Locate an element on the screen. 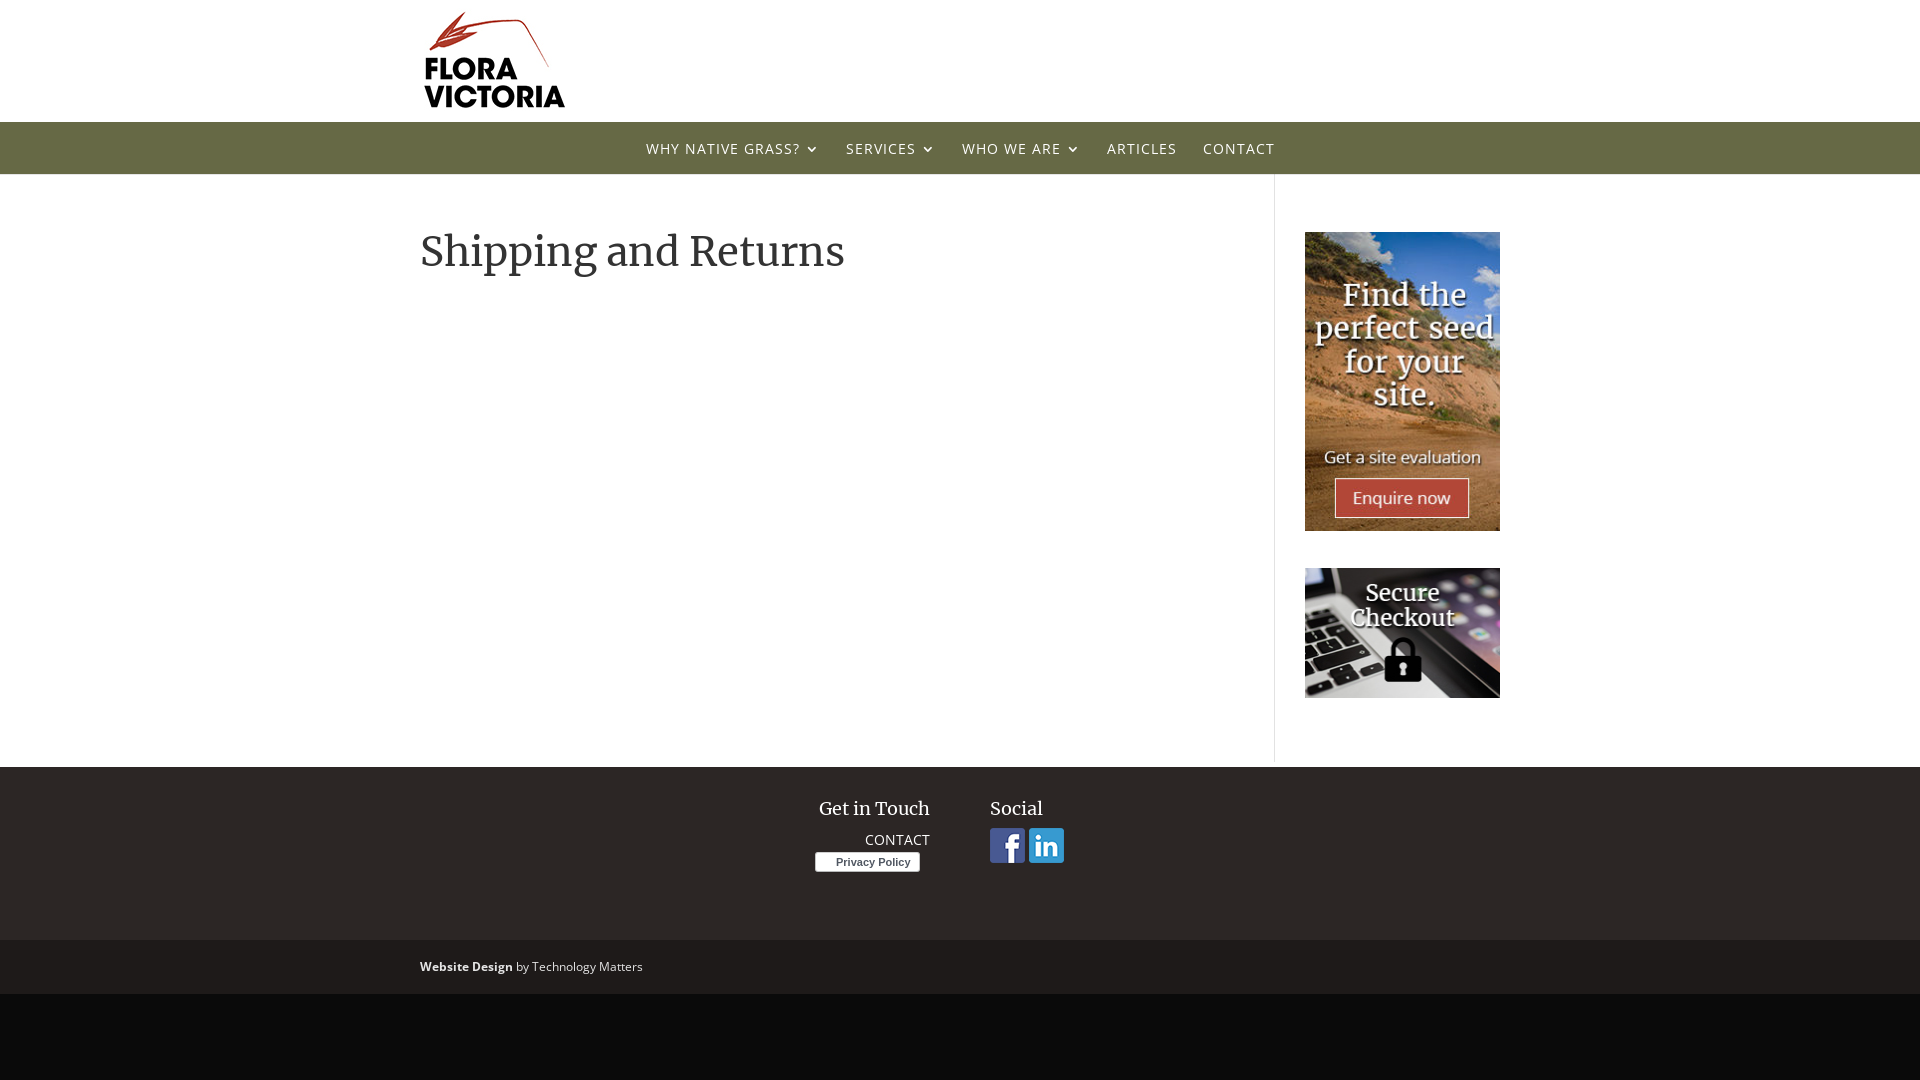  CONTACT is located at coordinates (898, 840).